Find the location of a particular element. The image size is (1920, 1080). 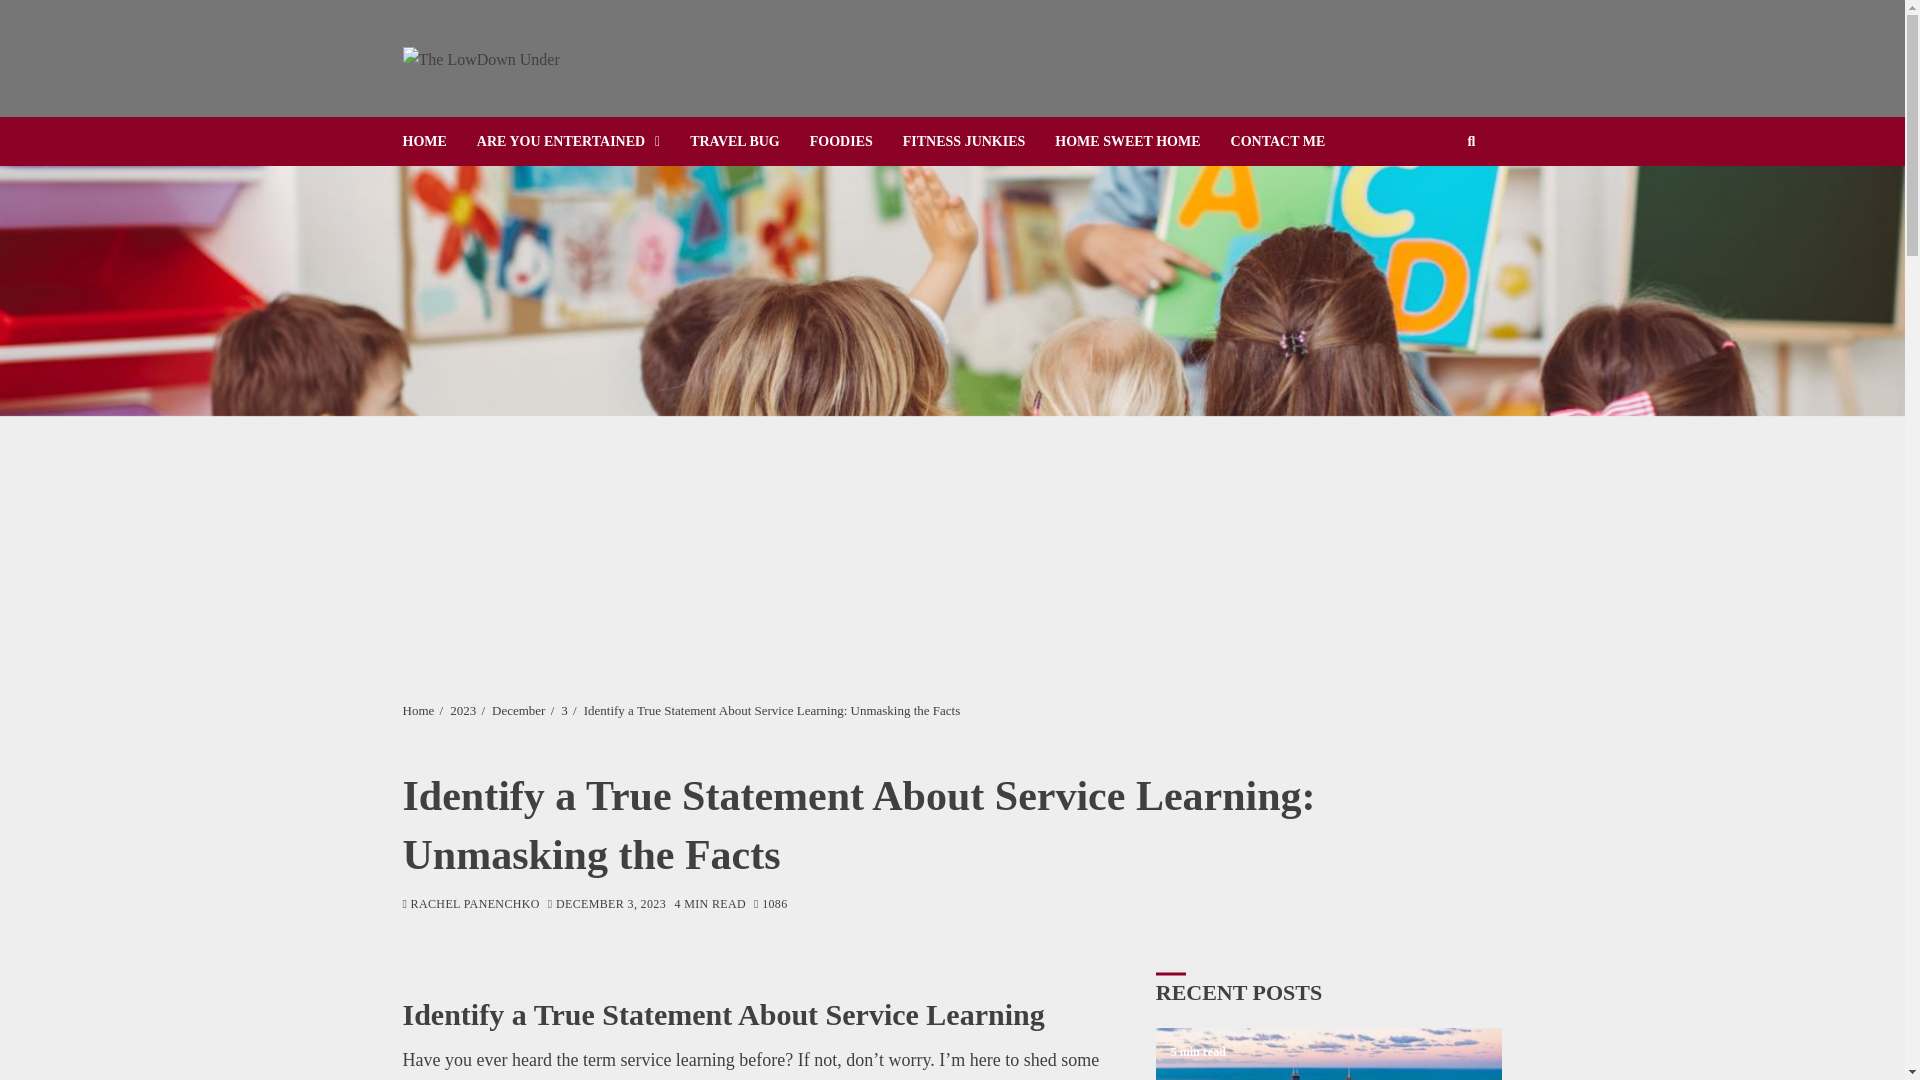

1086 is located at coordinates (770, 904).